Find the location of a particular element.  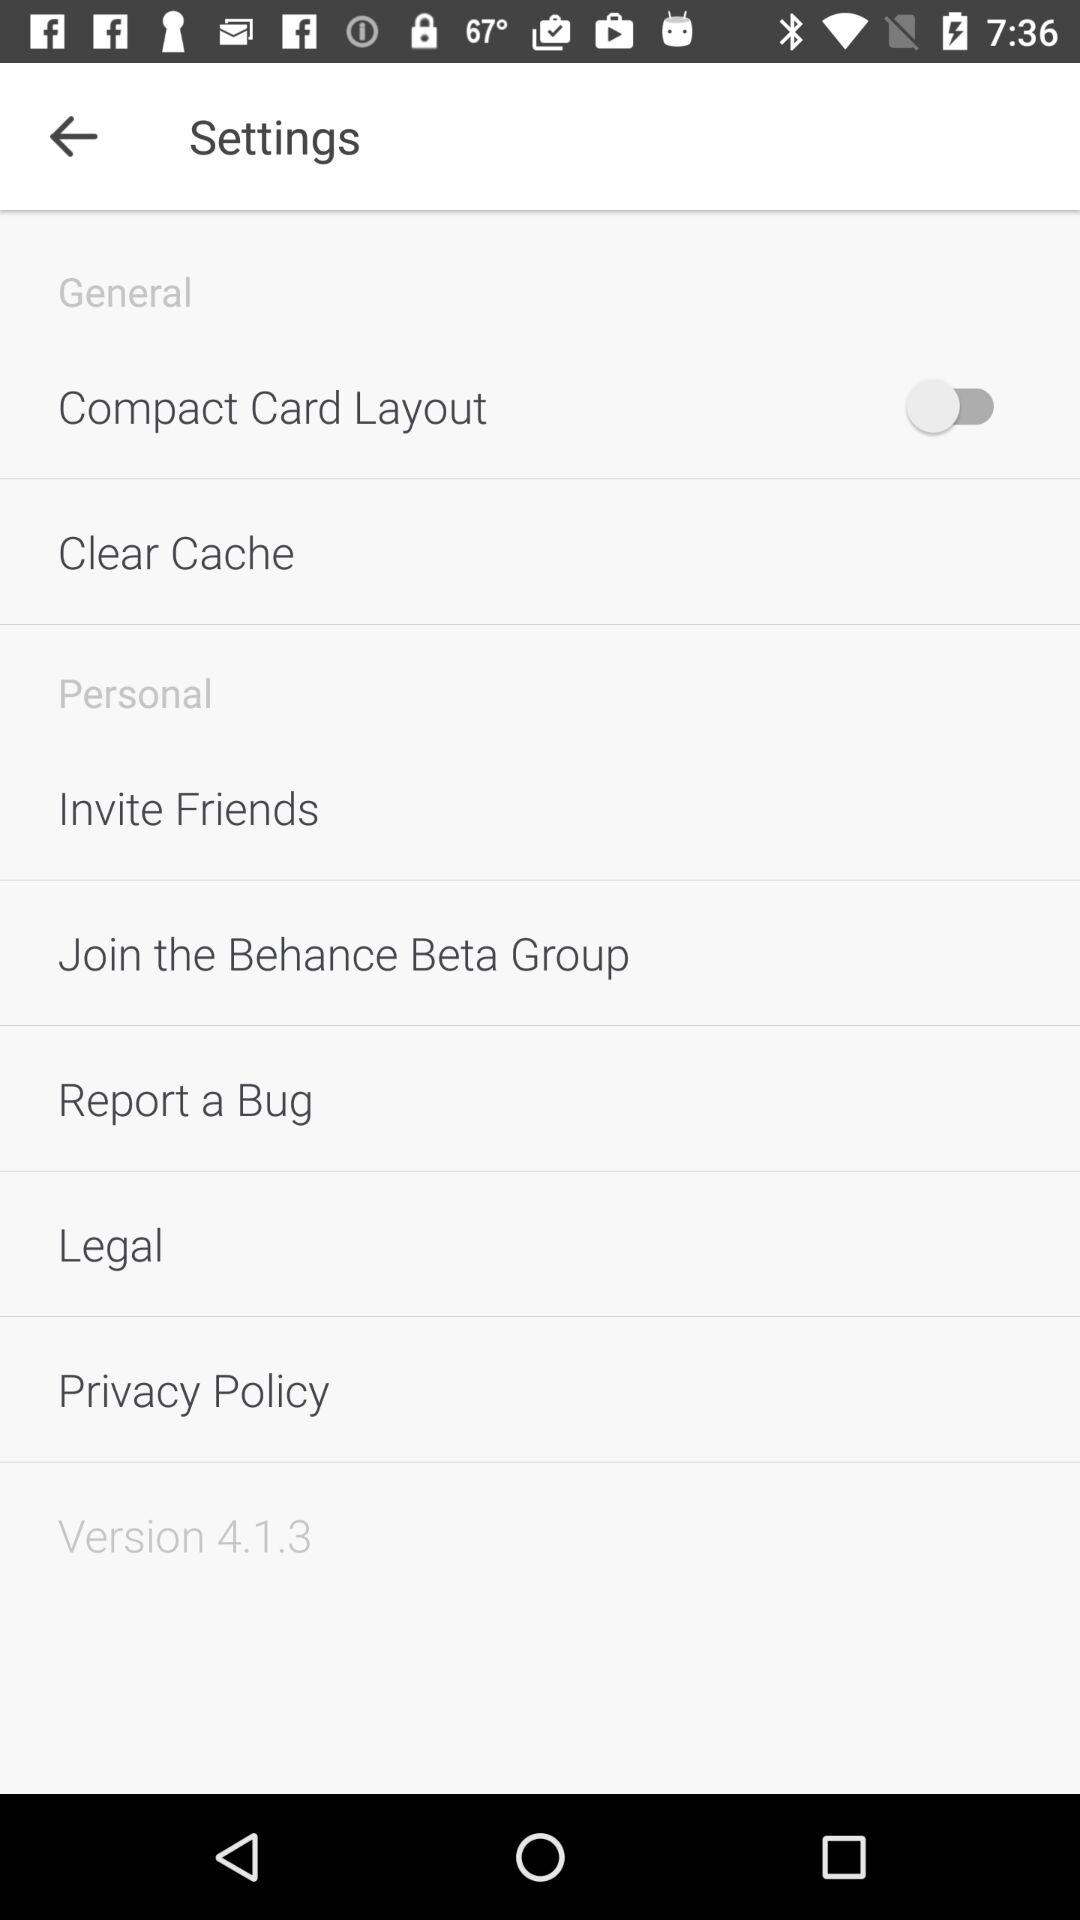

launch the icon below the invite friends is located at coordinates (540, 952).